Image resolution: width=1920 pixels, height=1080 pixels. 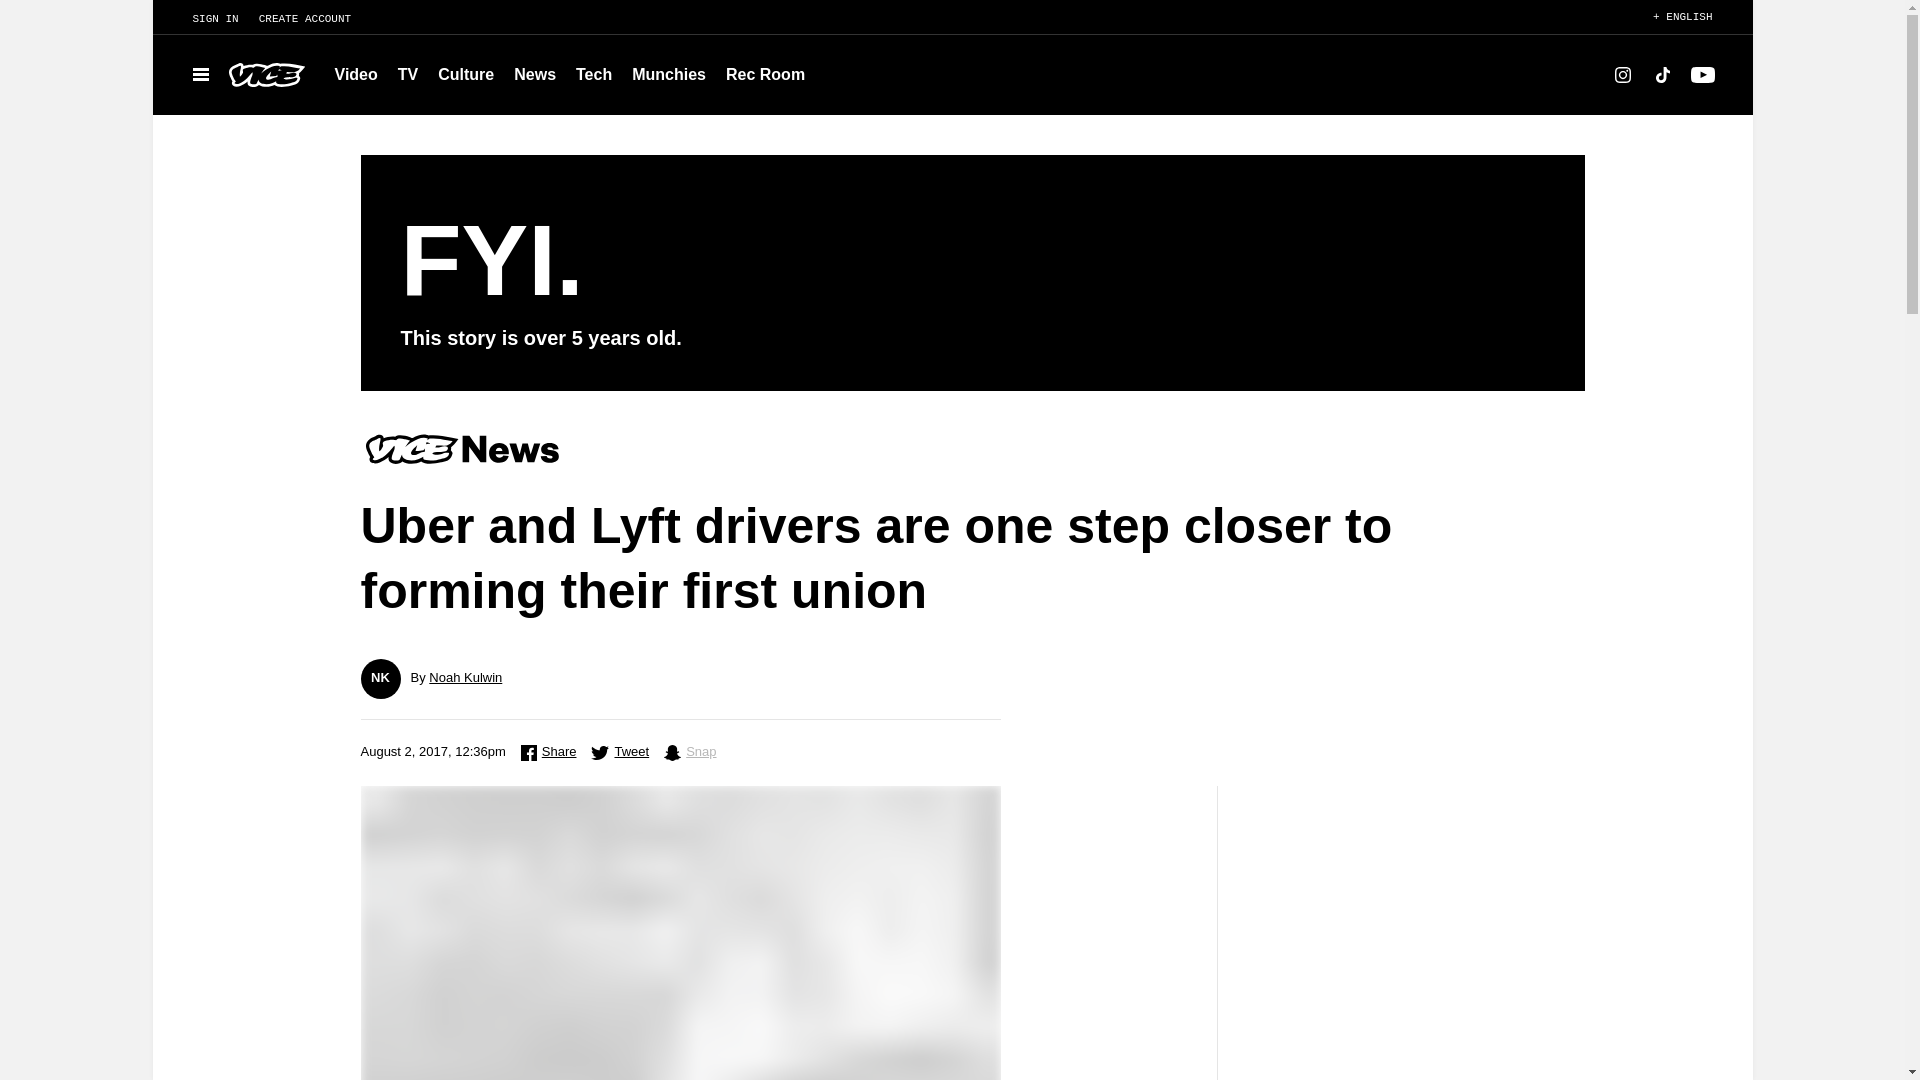 What do you see at coordinates (765, 74) in the screenshot?
I see `Rec Room` at bounding box center [765, 74].